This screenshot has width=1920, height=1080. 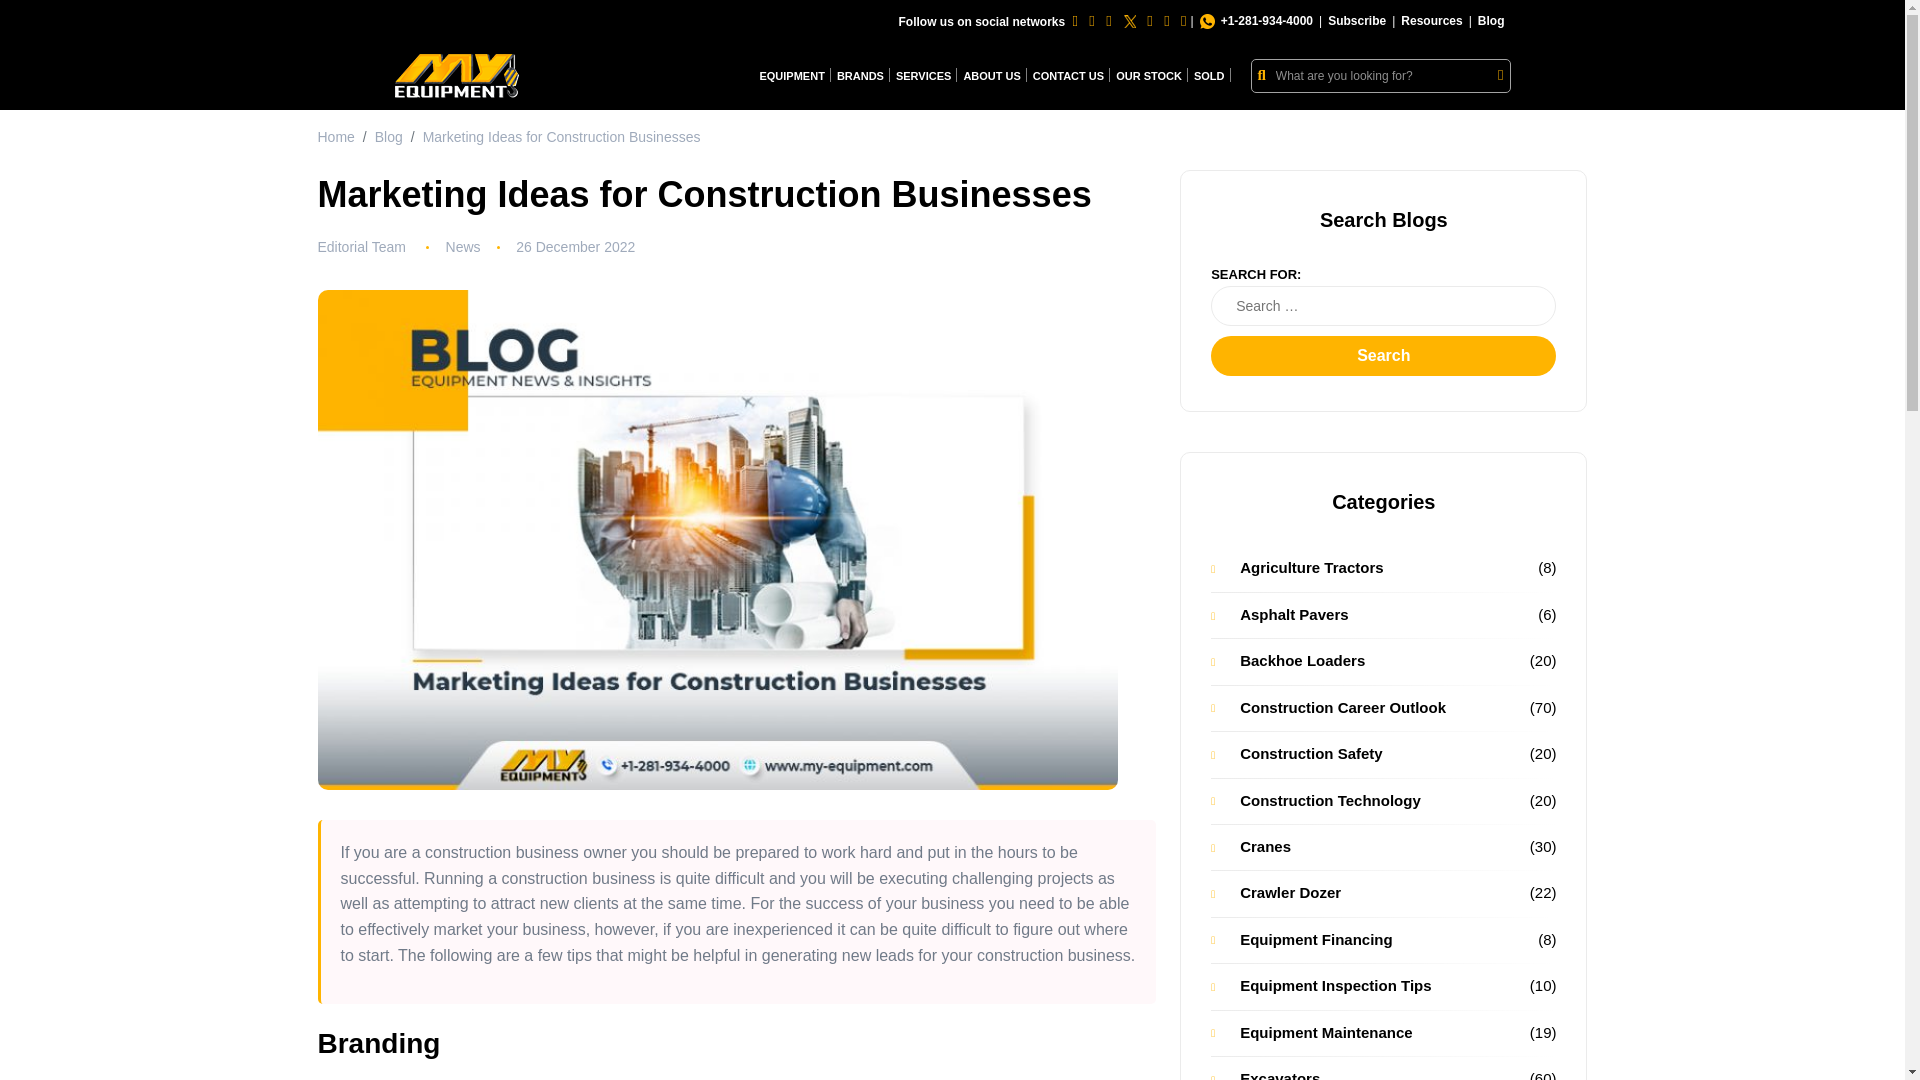 I want to click on Resources, so click(x=1432, y=21).